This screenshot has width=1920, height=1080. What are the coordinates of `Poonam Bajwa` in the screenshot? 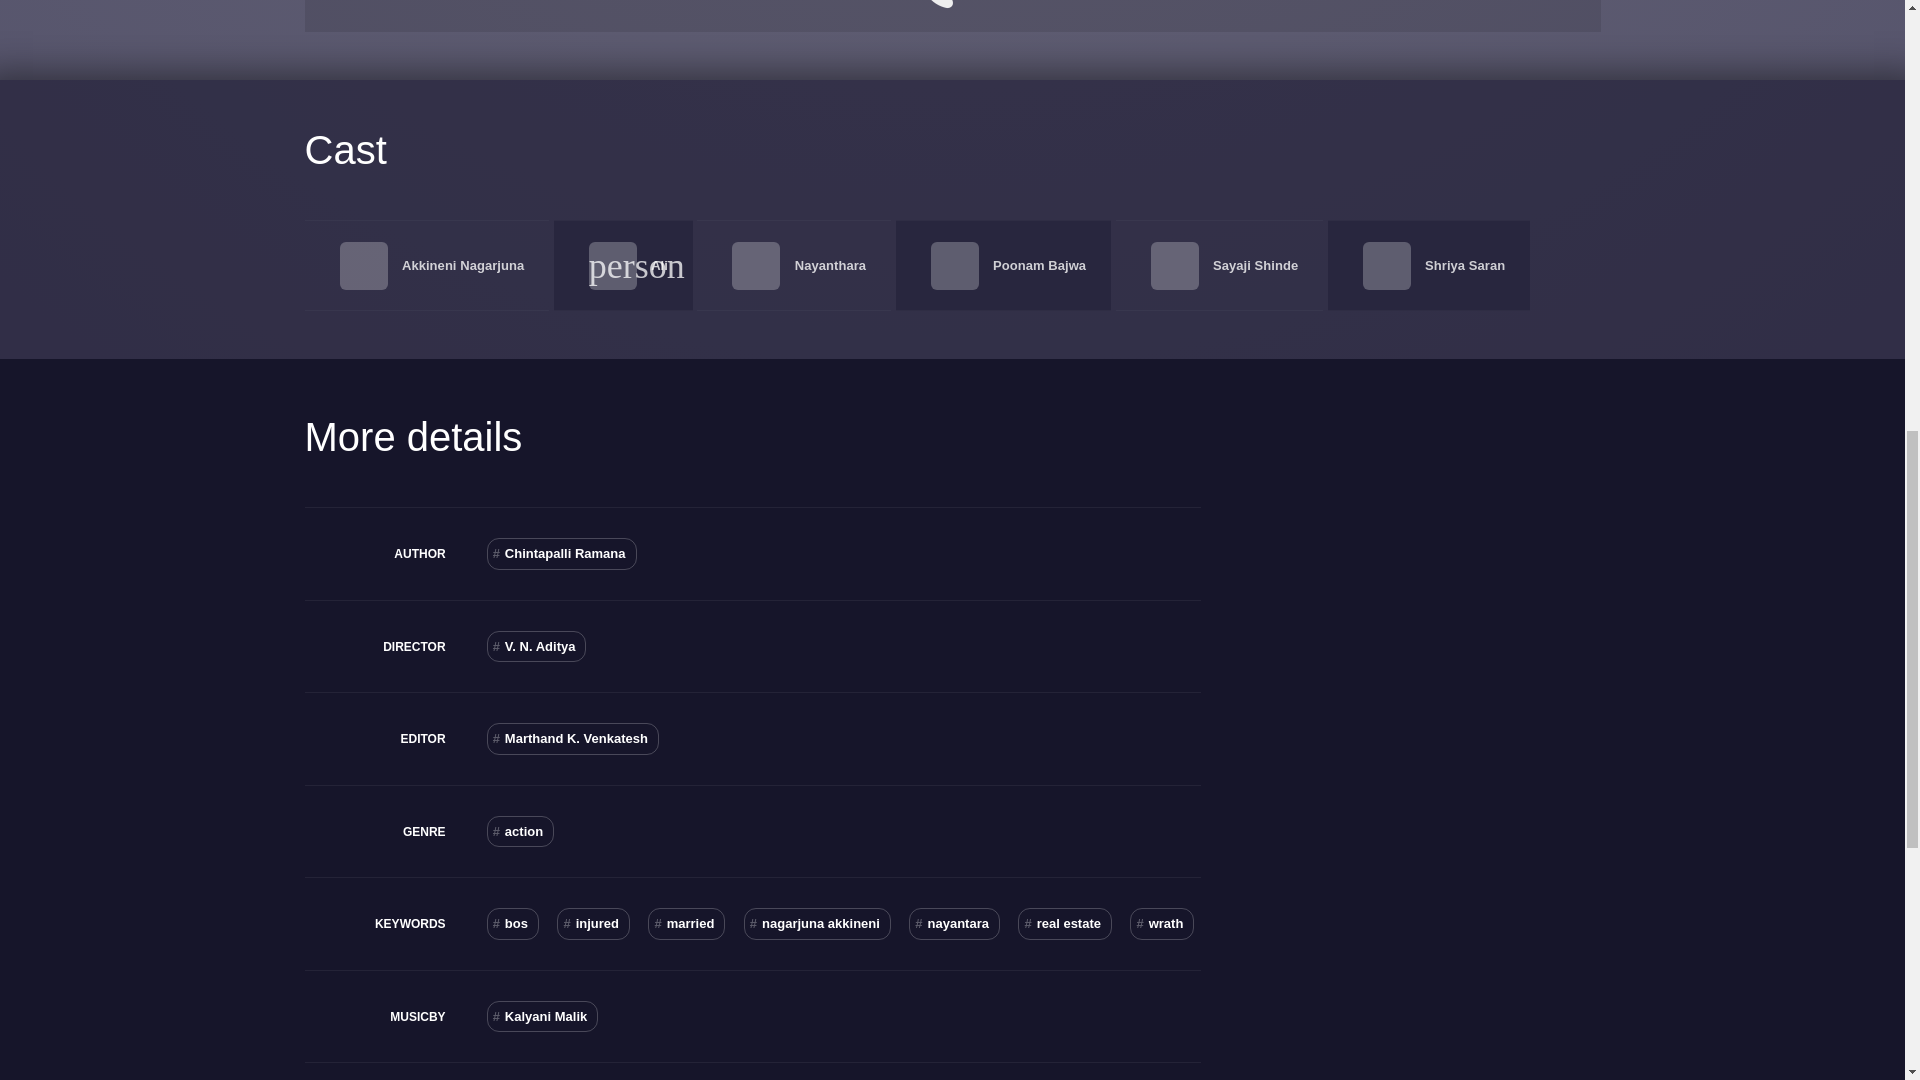 It's located at (1039, 266).